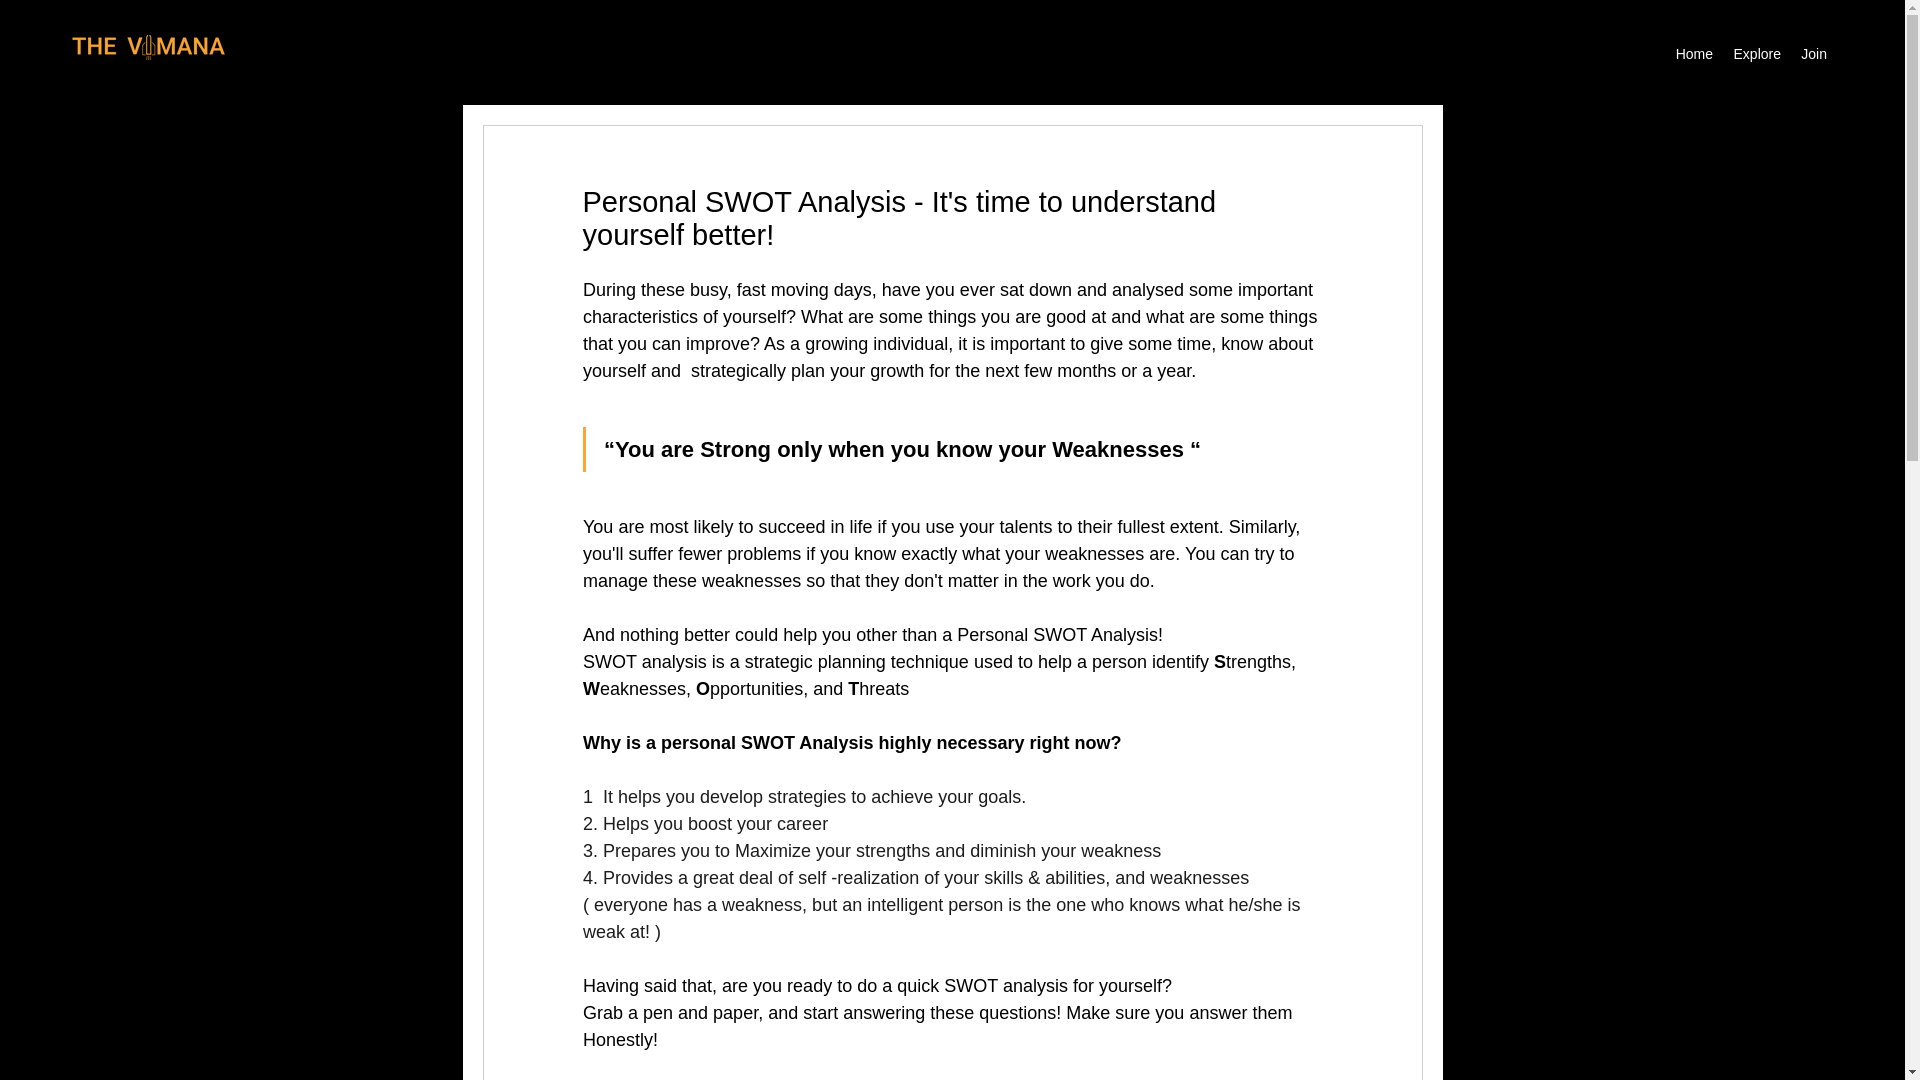  Describe the element at coordinates (1693, 54) in the screenshot. I see `Home` at that location.